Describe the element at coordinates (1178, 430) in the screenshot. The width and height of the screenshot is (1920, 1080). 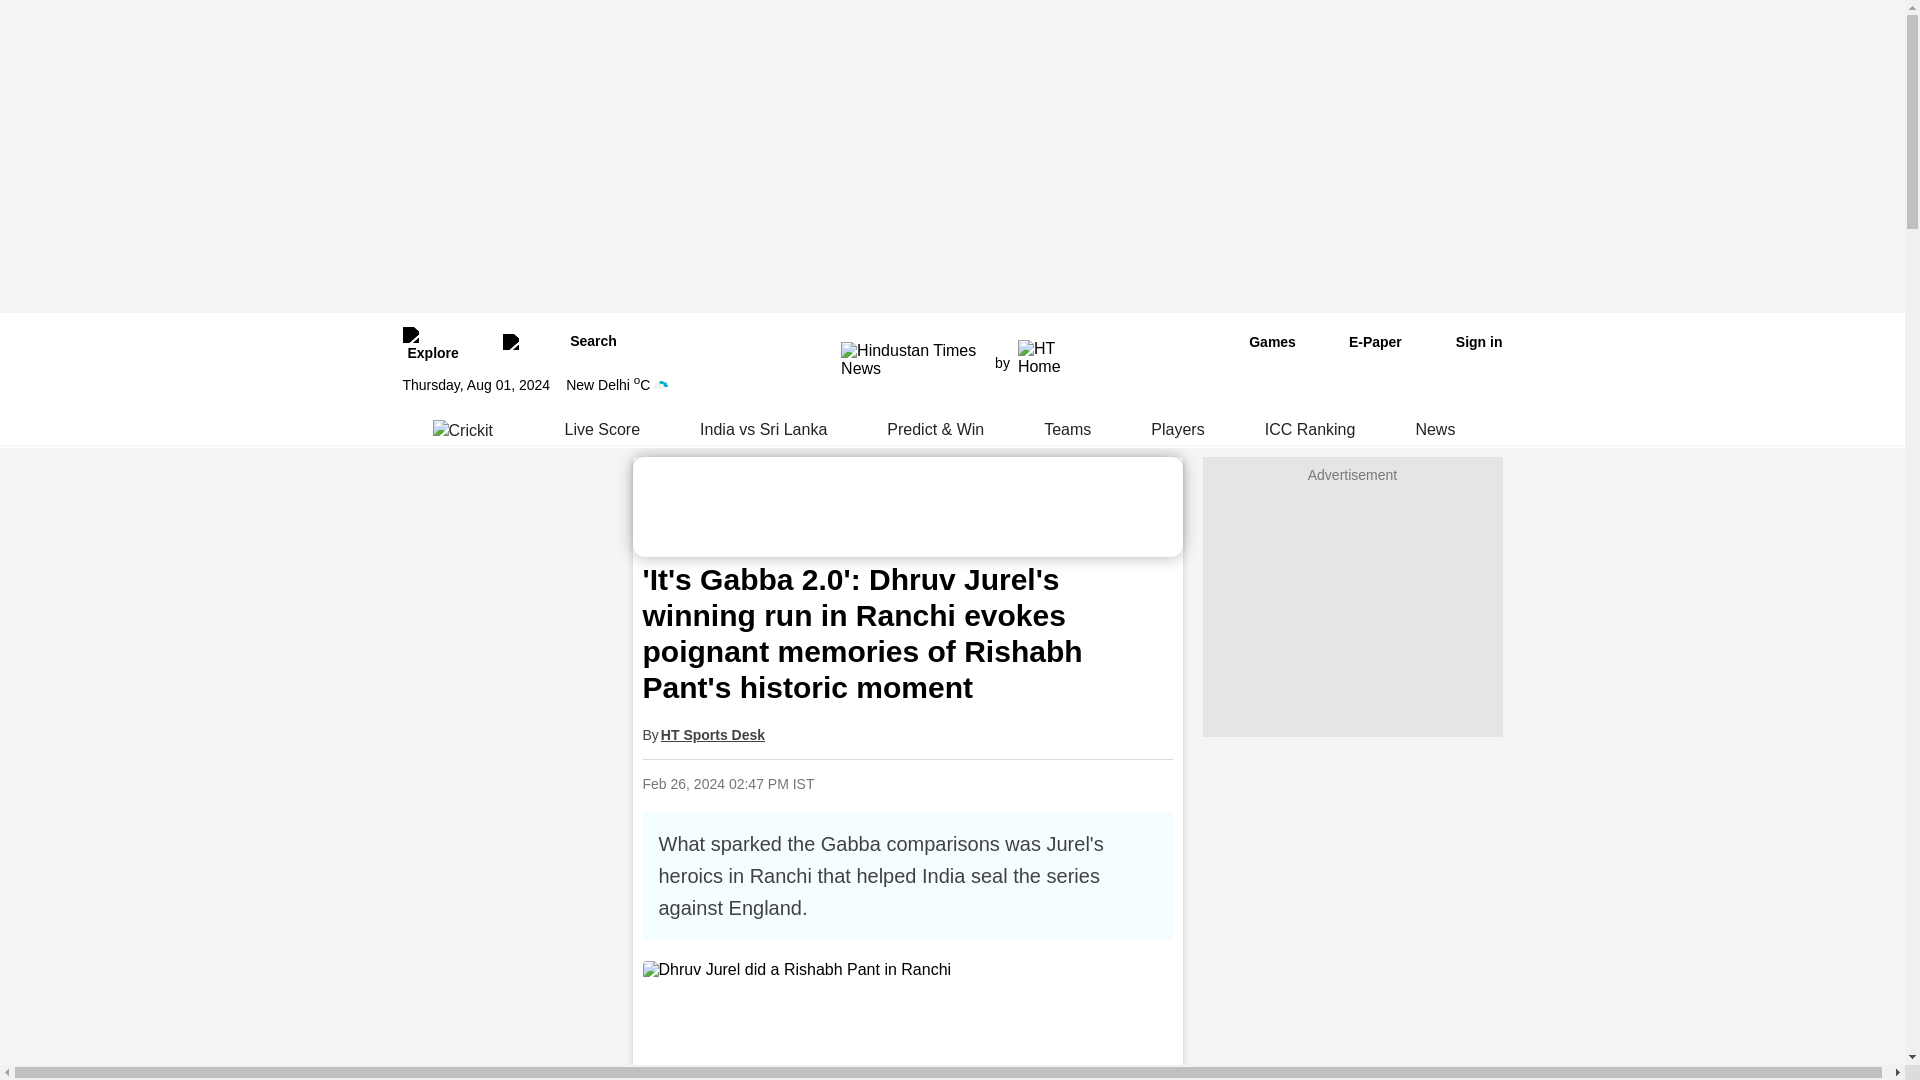
I see `Players` at that location.